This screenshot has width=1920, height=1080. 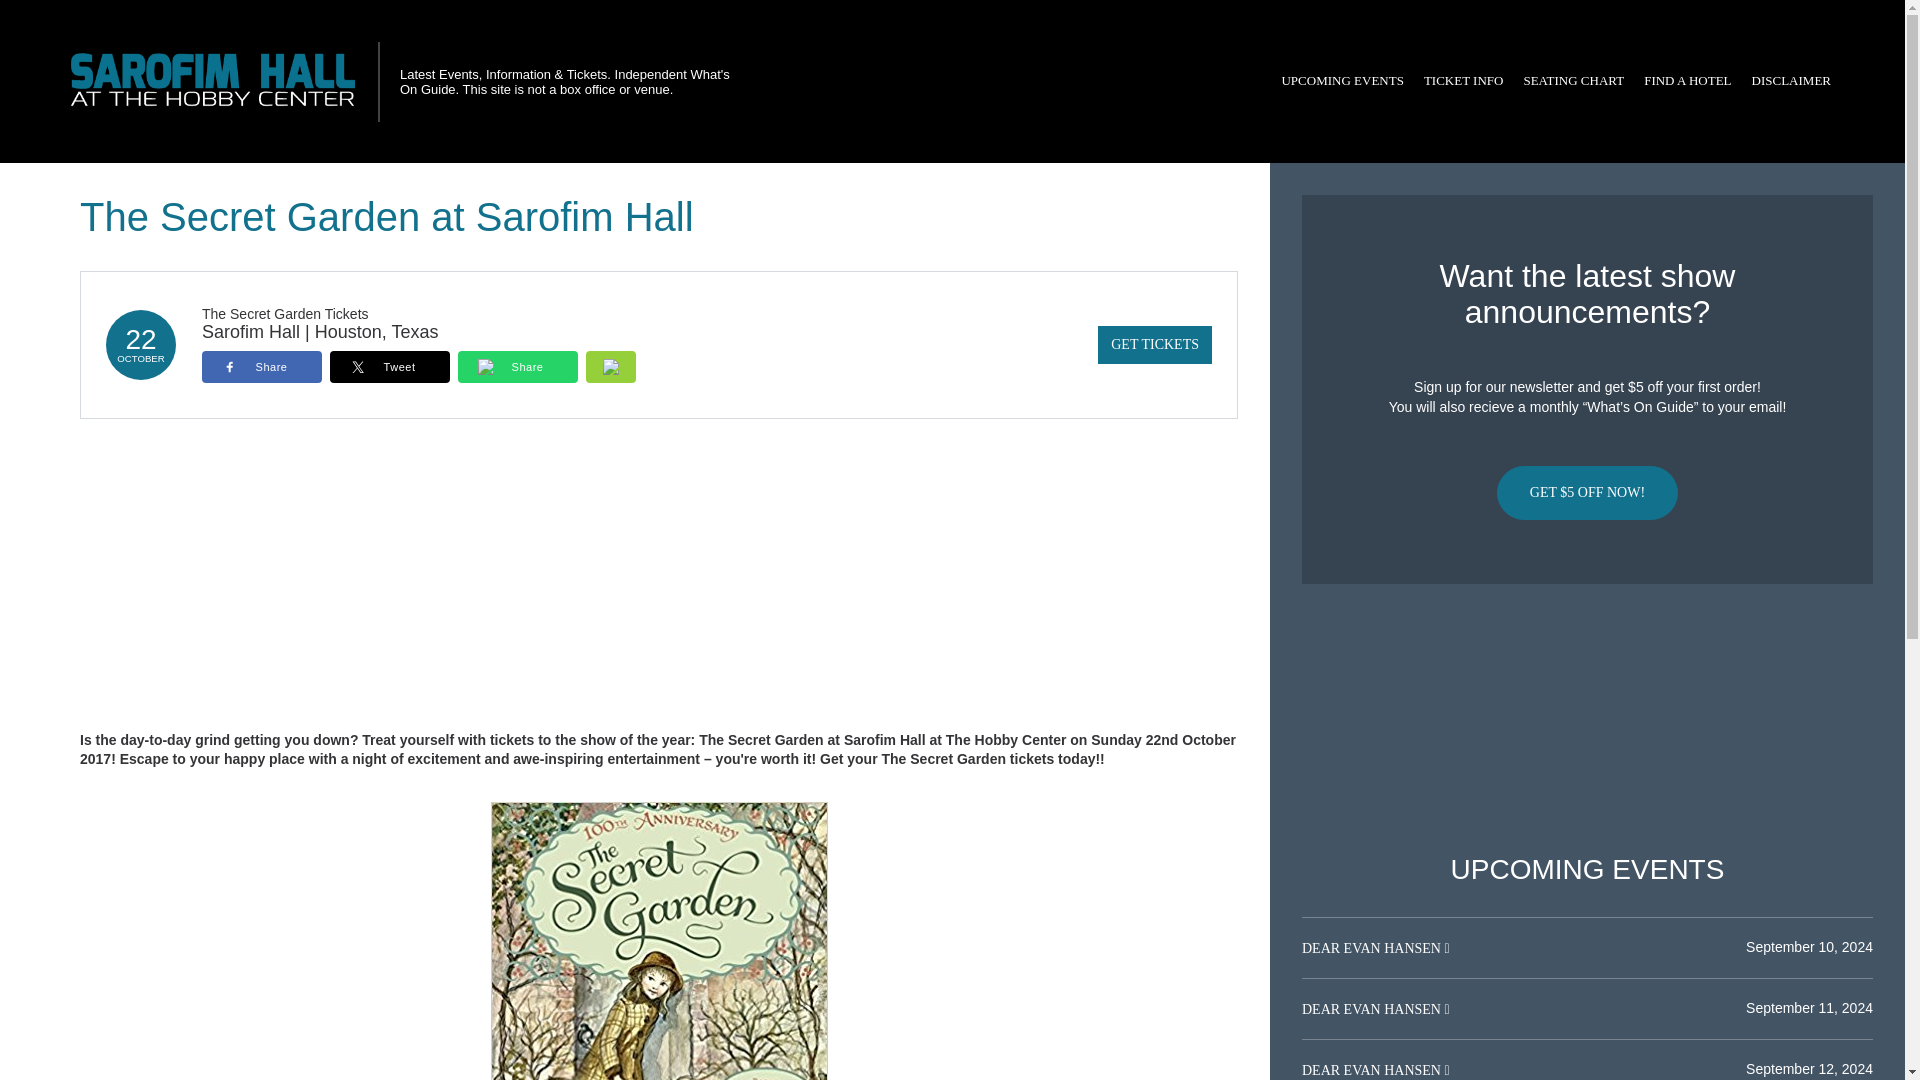 What do you see at coordinates (1687, 81) in the screenshot?
I see `FIND A HOTEL` at bounding box center [1687, 81].